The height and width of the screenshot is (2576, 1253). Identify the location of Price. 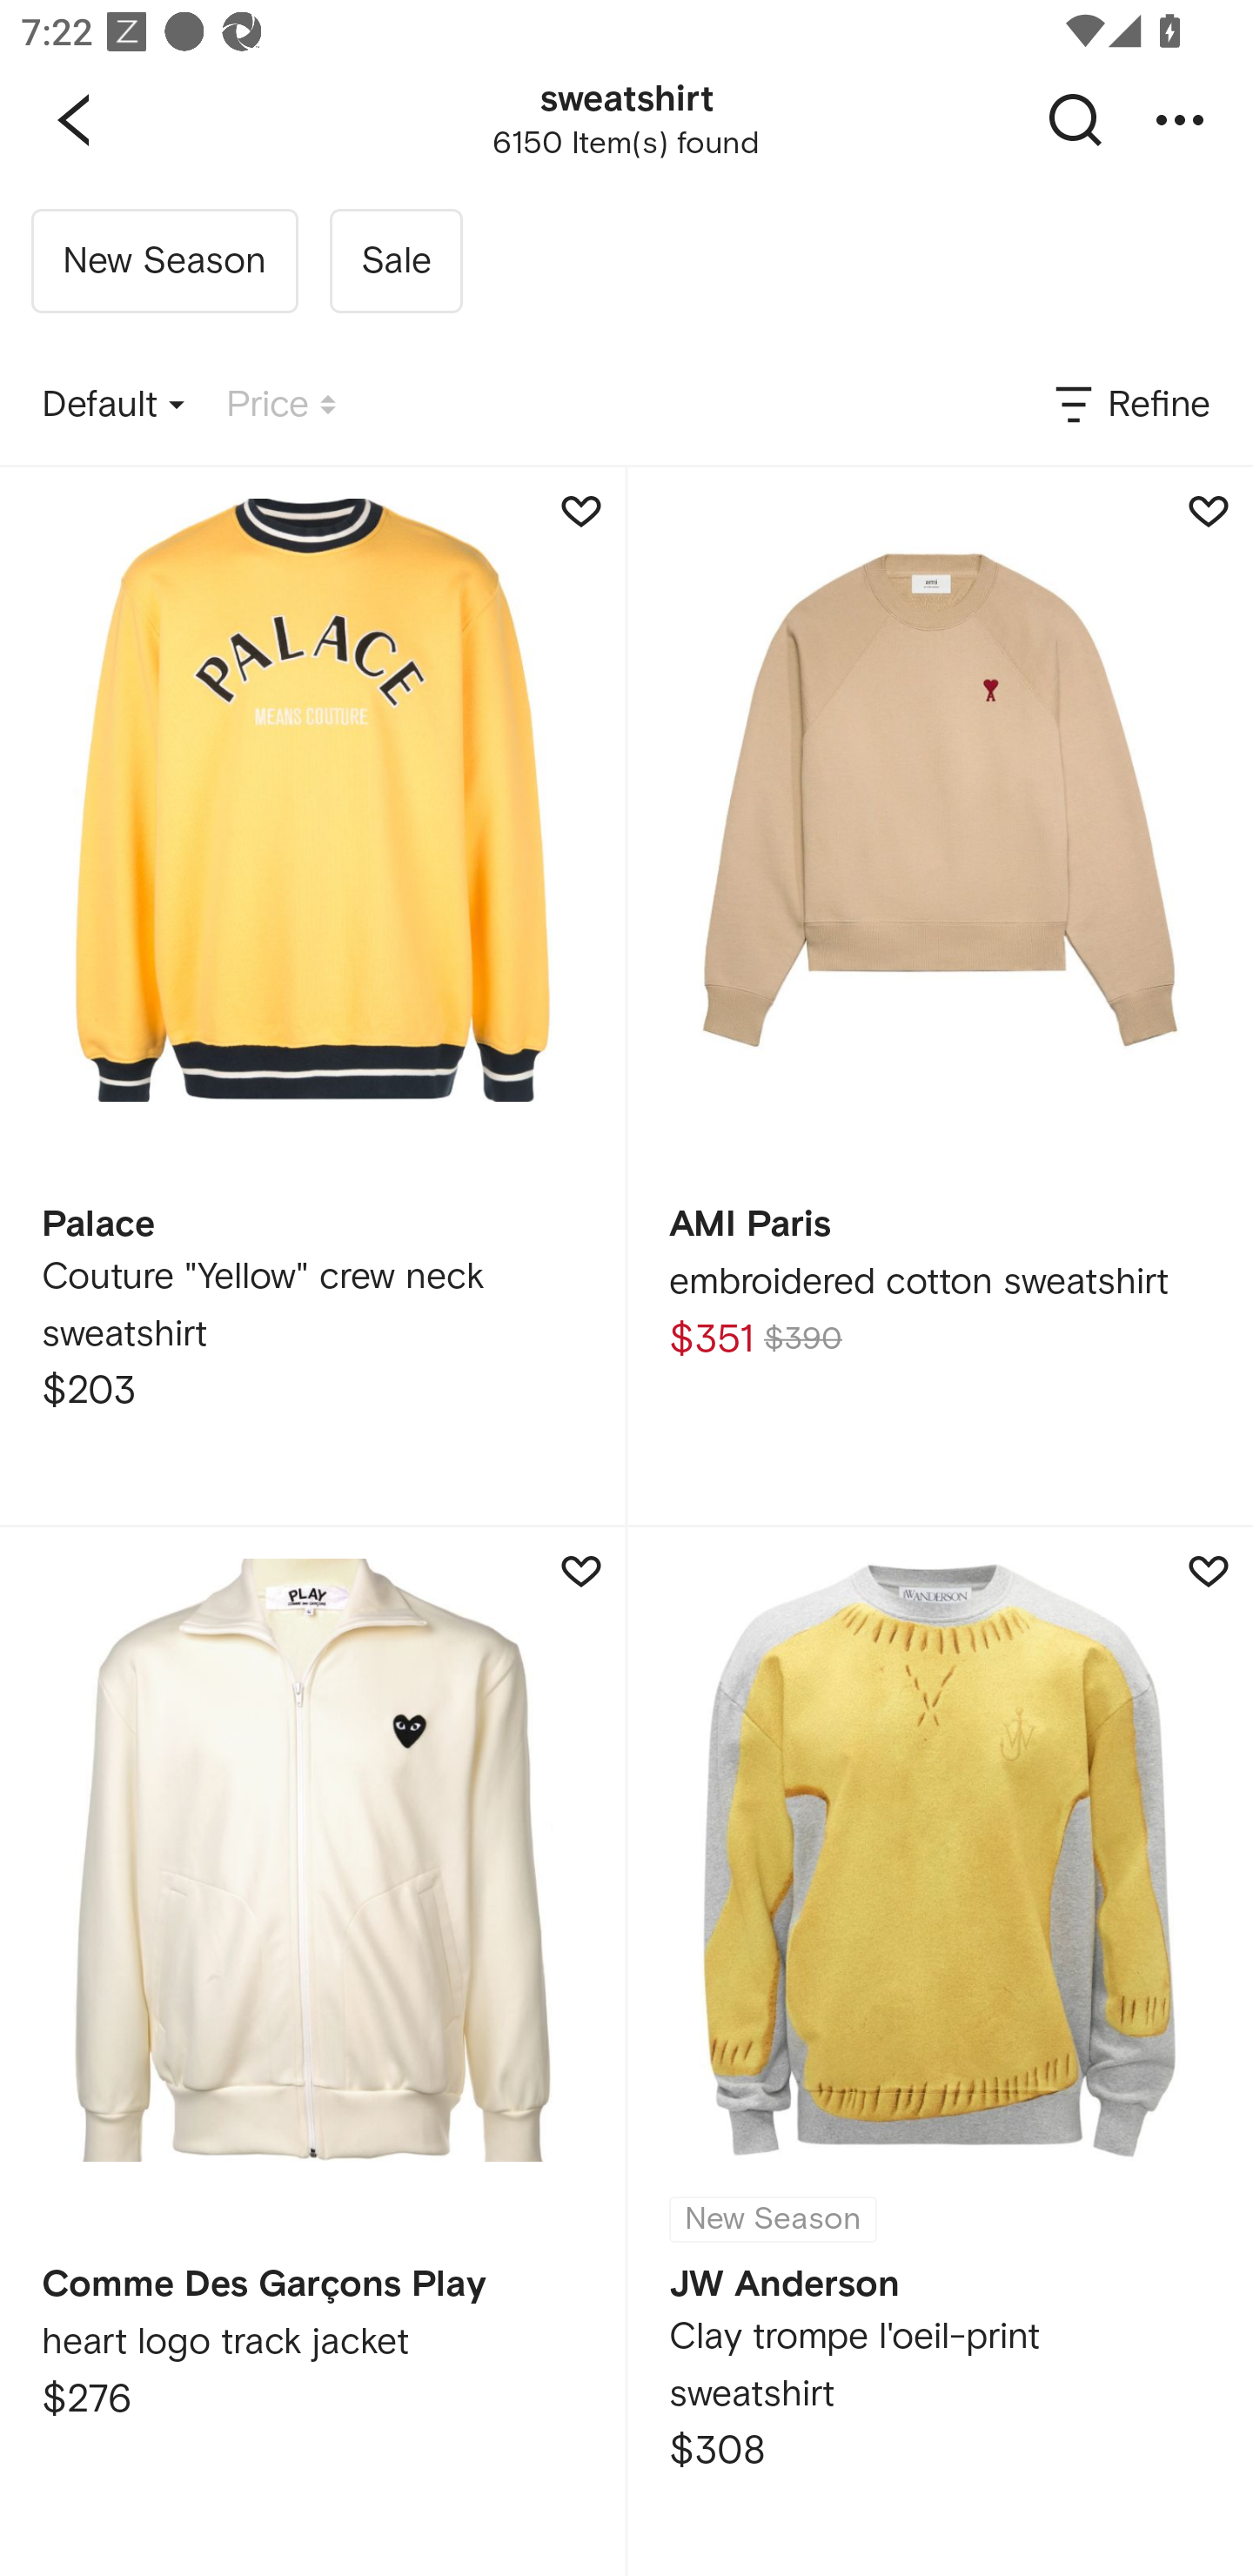
(281, 406).